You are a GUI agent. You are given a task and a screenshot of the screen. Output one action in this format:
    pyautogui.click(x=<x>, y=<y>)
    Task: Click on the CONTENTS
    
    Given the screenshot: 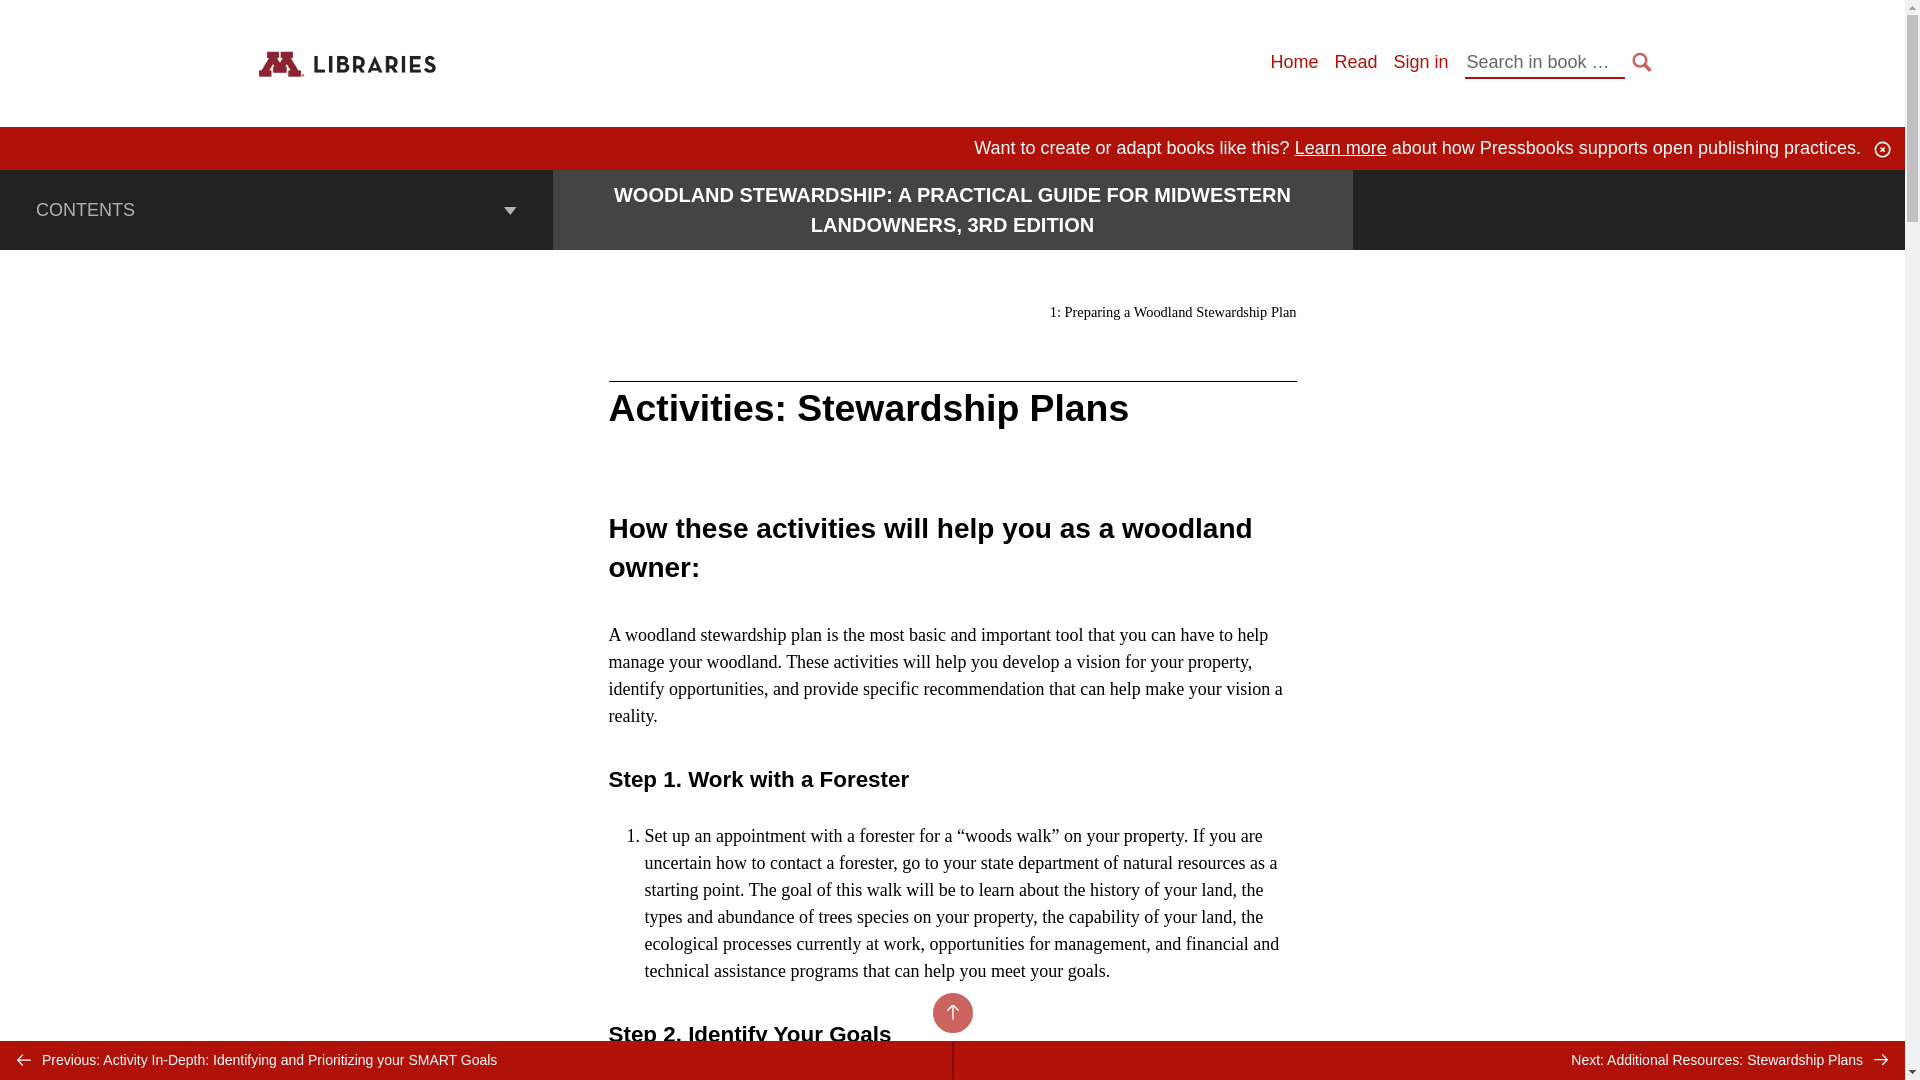 What is the action you would take?
    pyautogui.click(x=276, y=209)
    